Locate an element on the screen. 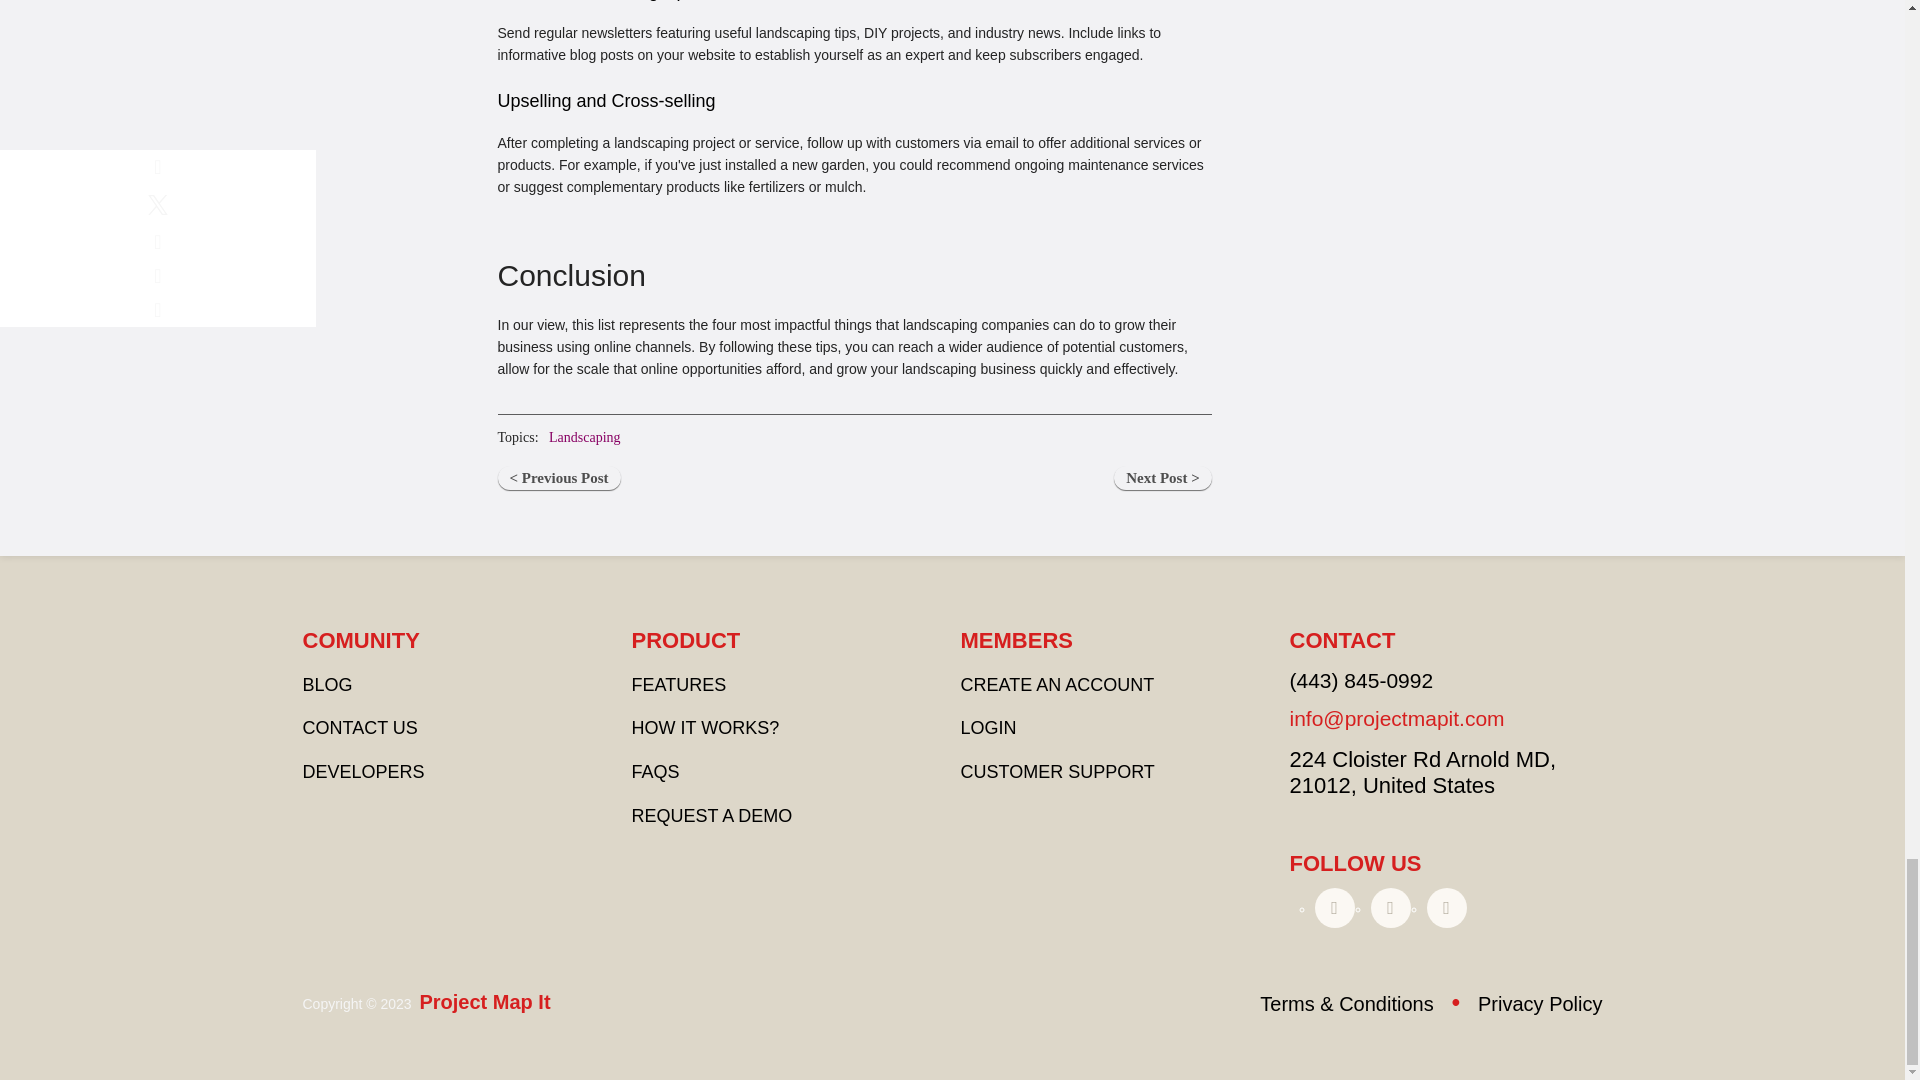 The image size is (1920, 1080). DEVELOPERS is located at coordinates (362, 772).